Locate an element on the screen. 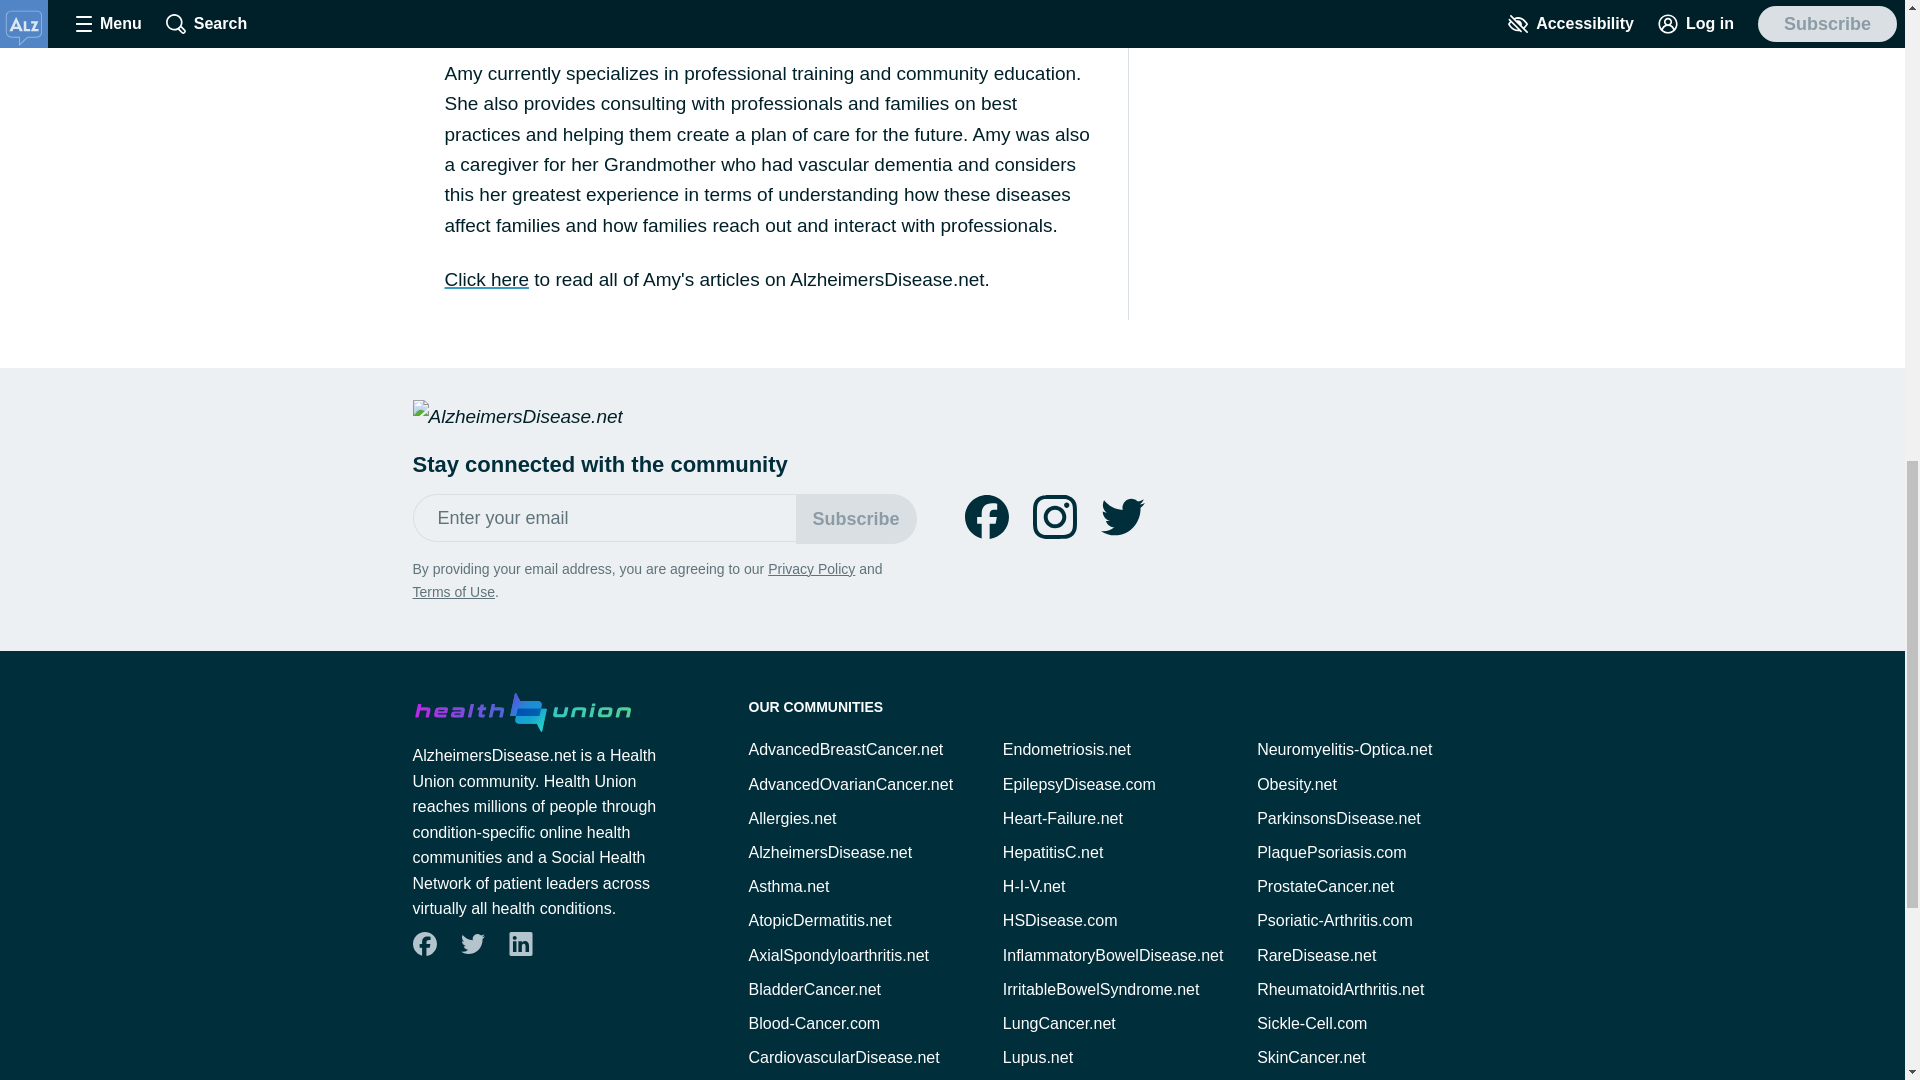  Follow us on twitter is located at coordinates (471, 944).